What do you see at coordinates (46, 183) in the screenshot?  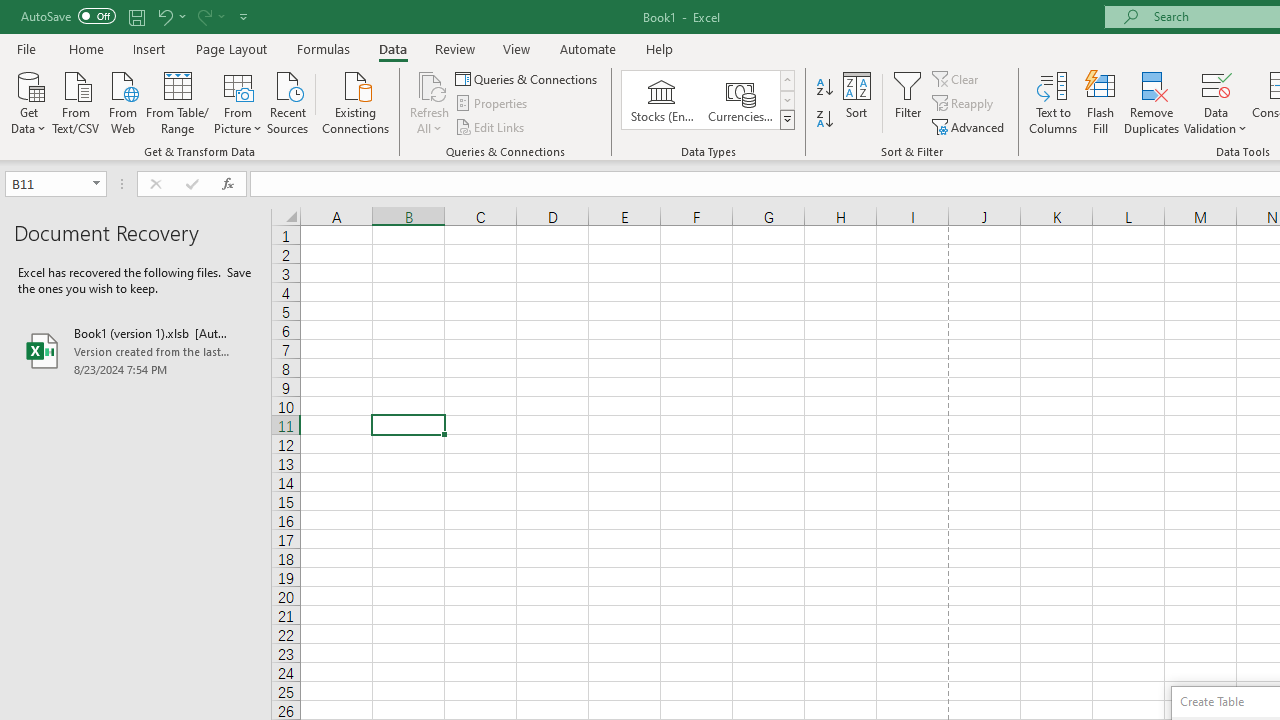 I see `Name Box` at bounding box center [46, 183].